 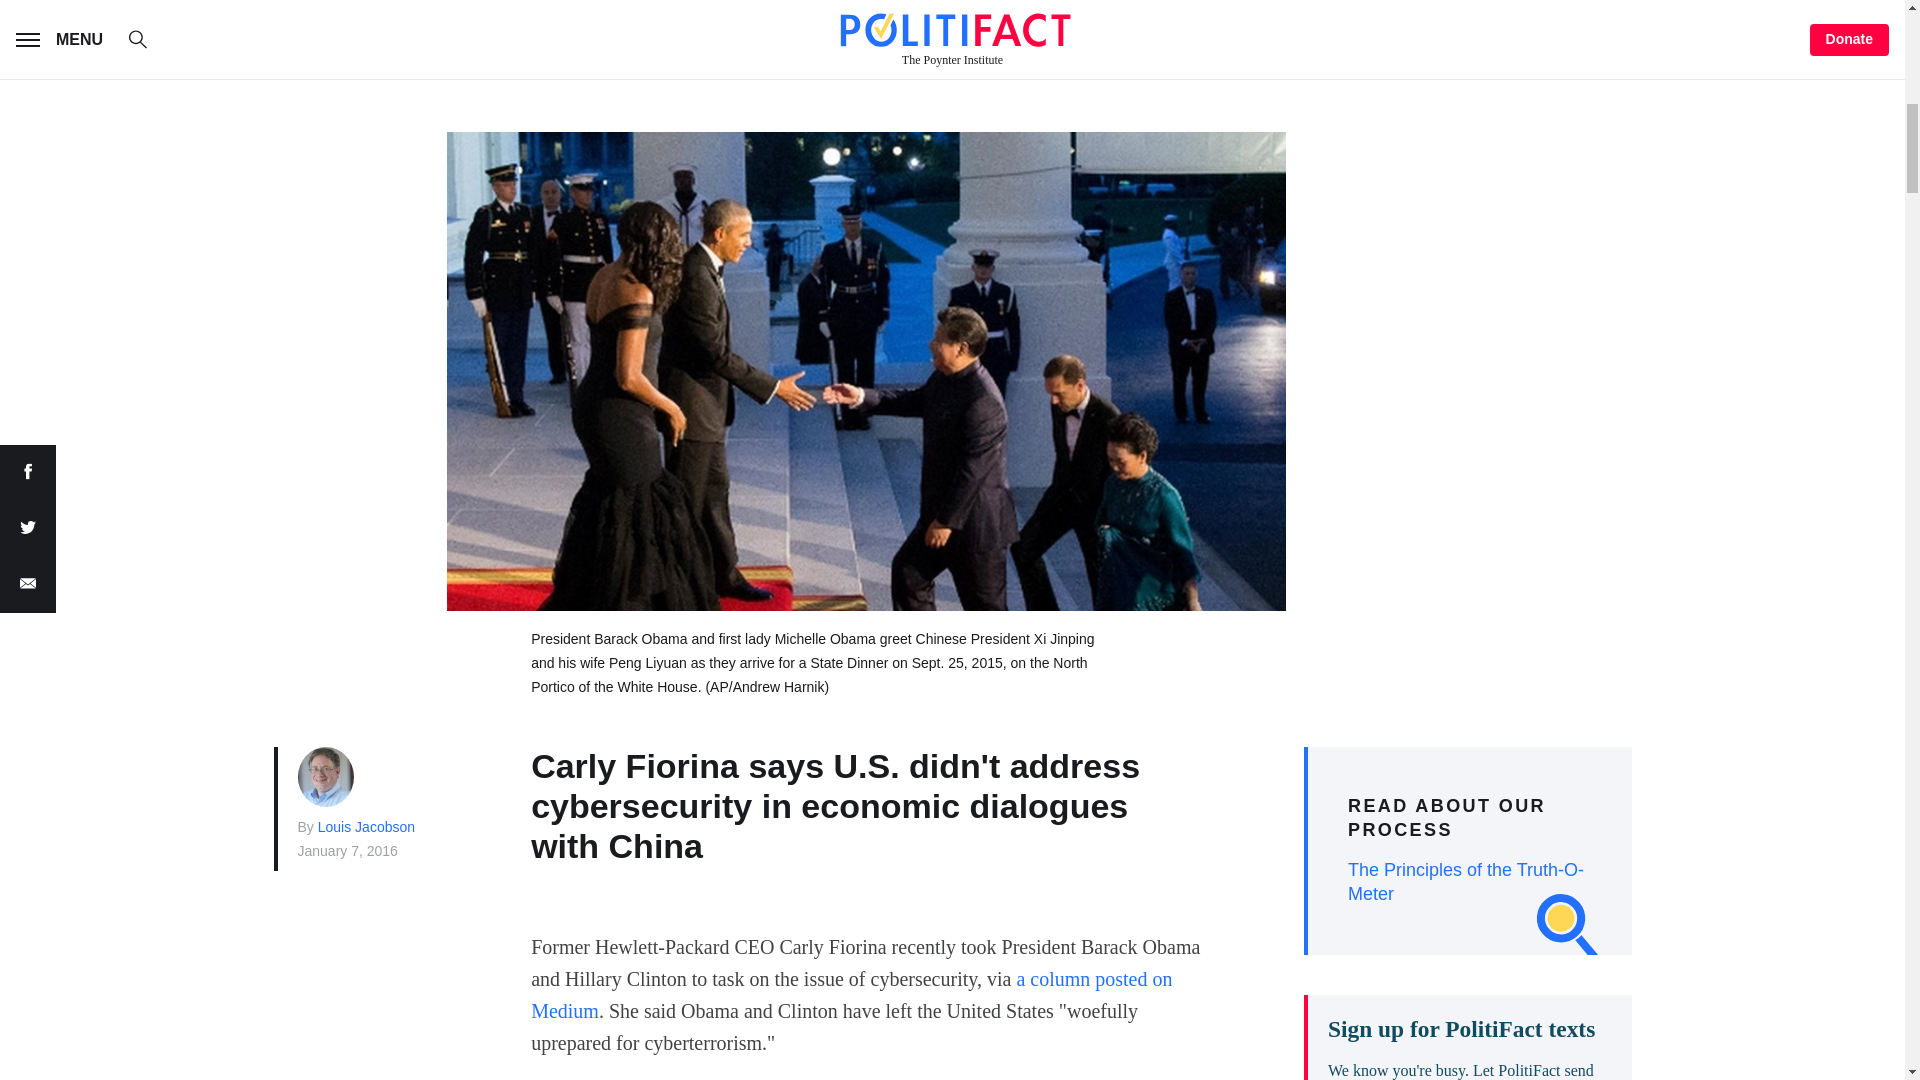 What do you see at coordinates (1022, 6) in the screenshot?
I see `Infrastructure` at bounding box center [1022, 6].